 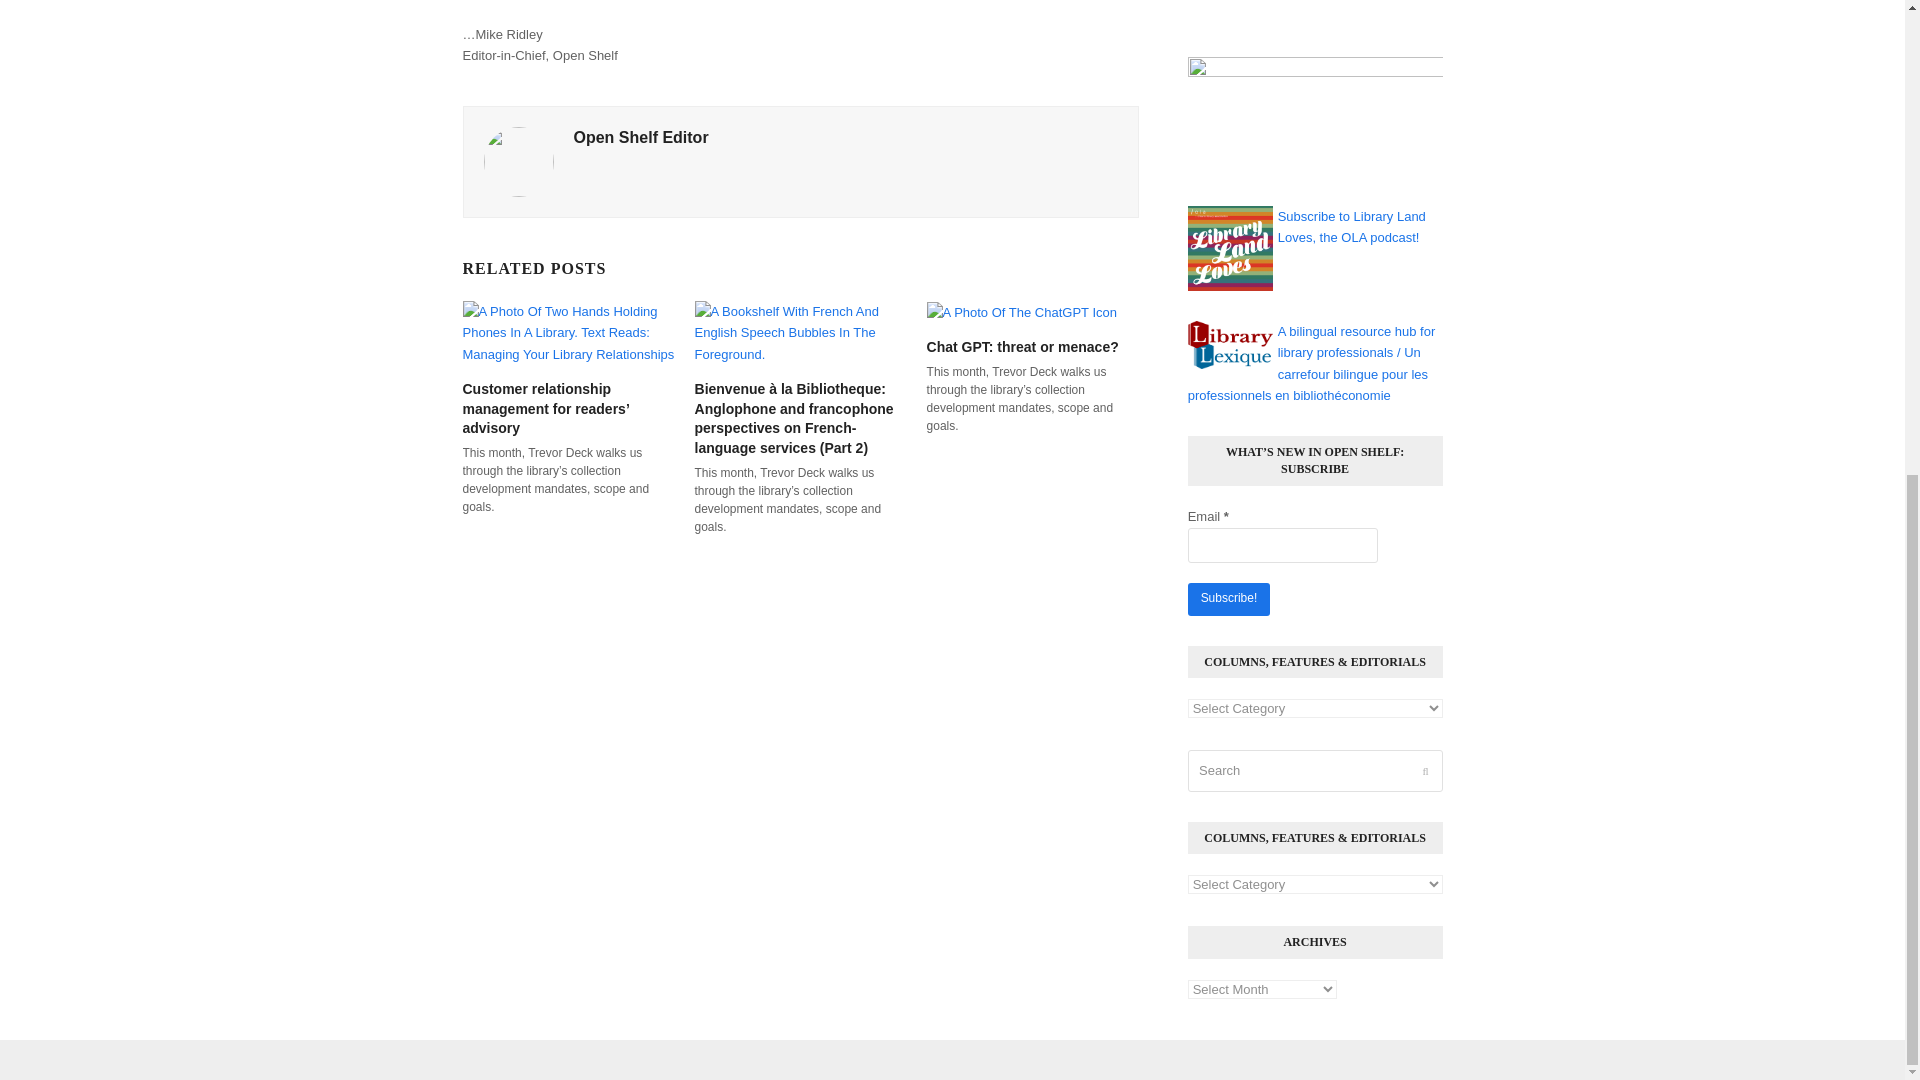 I want to click on Email, so click(x=1283, y=544).